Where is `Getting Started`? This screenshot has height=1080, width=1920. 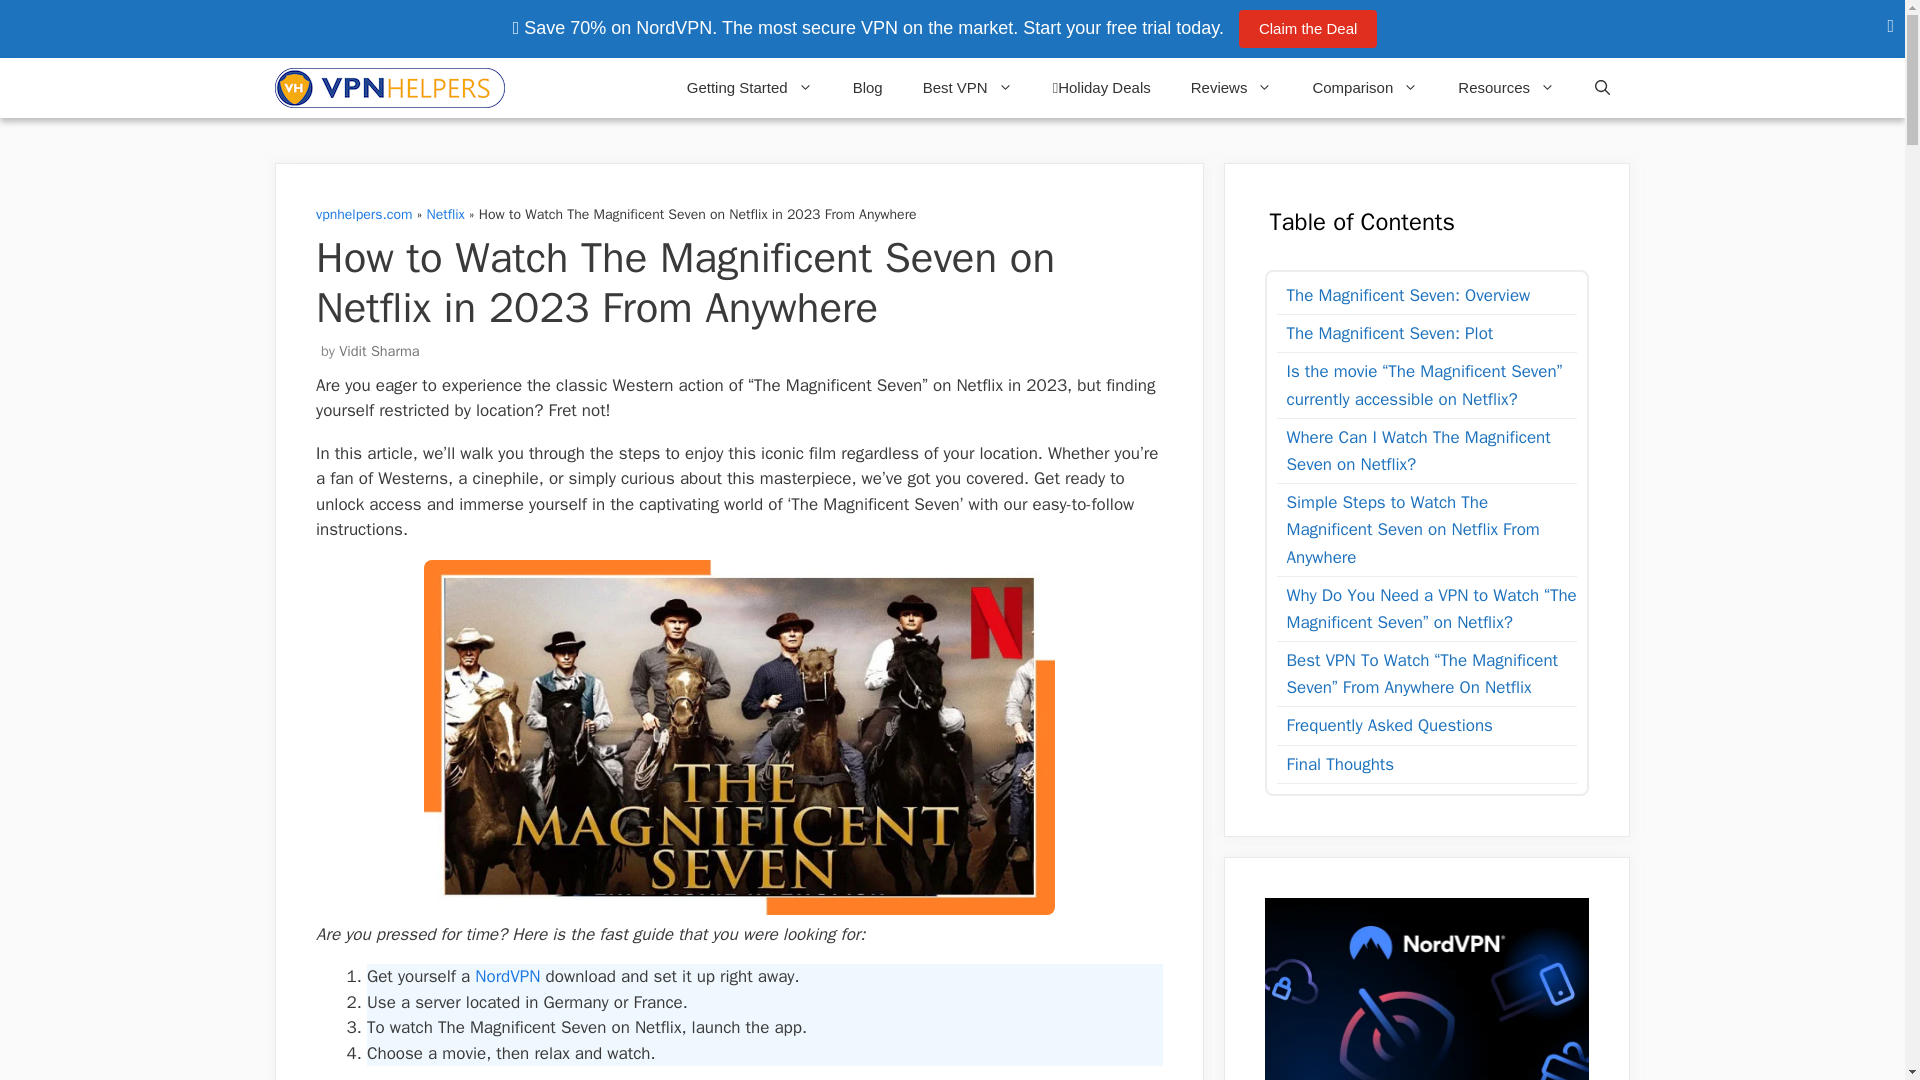 Getting Started is located at coordinates (750, 88).